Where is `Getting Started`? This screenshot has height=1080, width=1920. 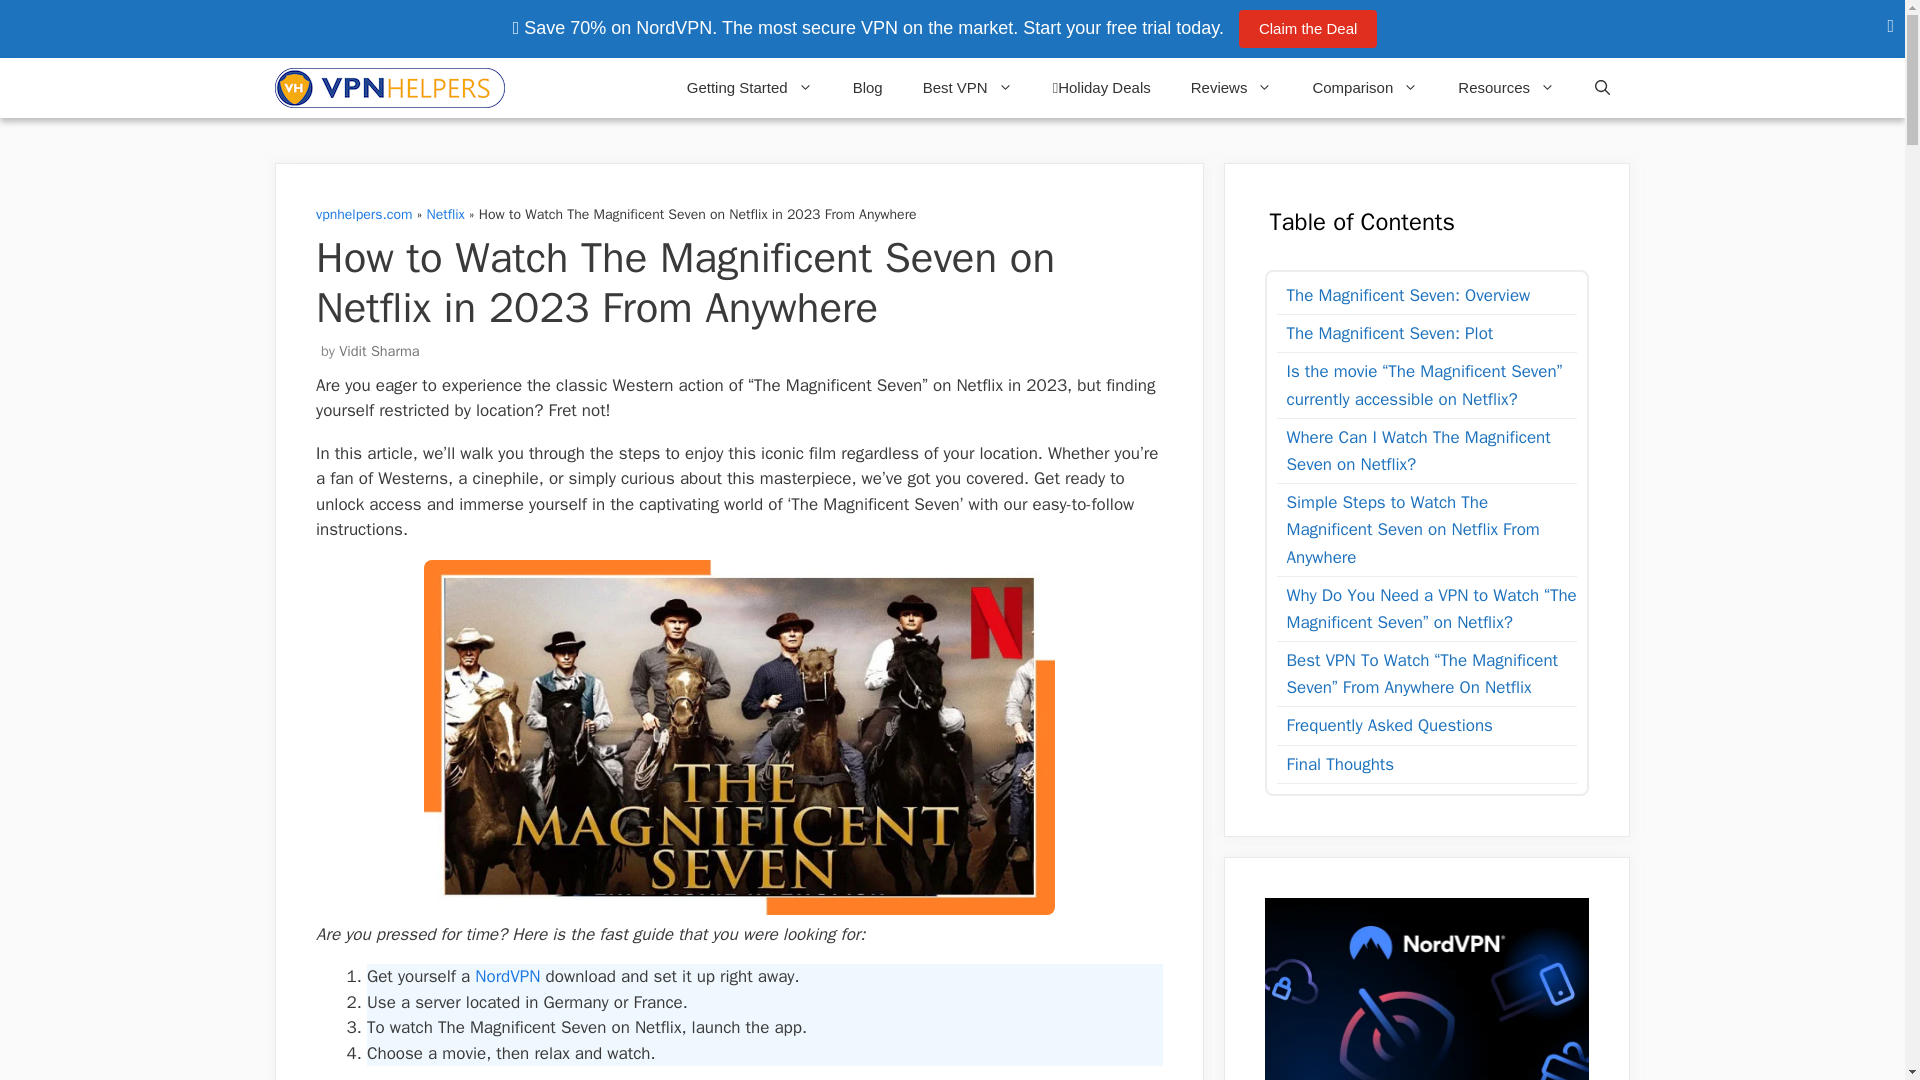 Getting Started is located at coordinates (750, 88).